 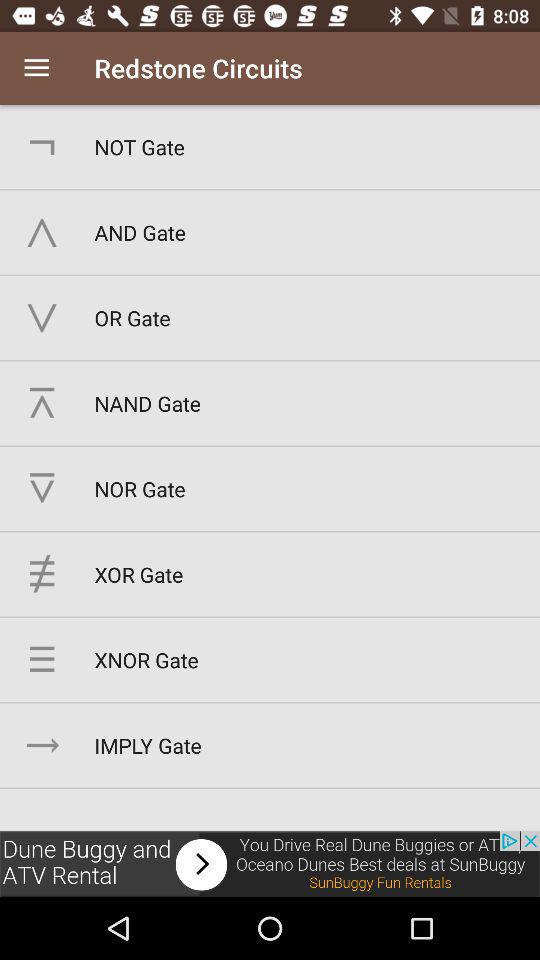 What do you see at coordinates (270, 864) in the screenshot?
I see `advertisements image` at bounding box center [270, 864].